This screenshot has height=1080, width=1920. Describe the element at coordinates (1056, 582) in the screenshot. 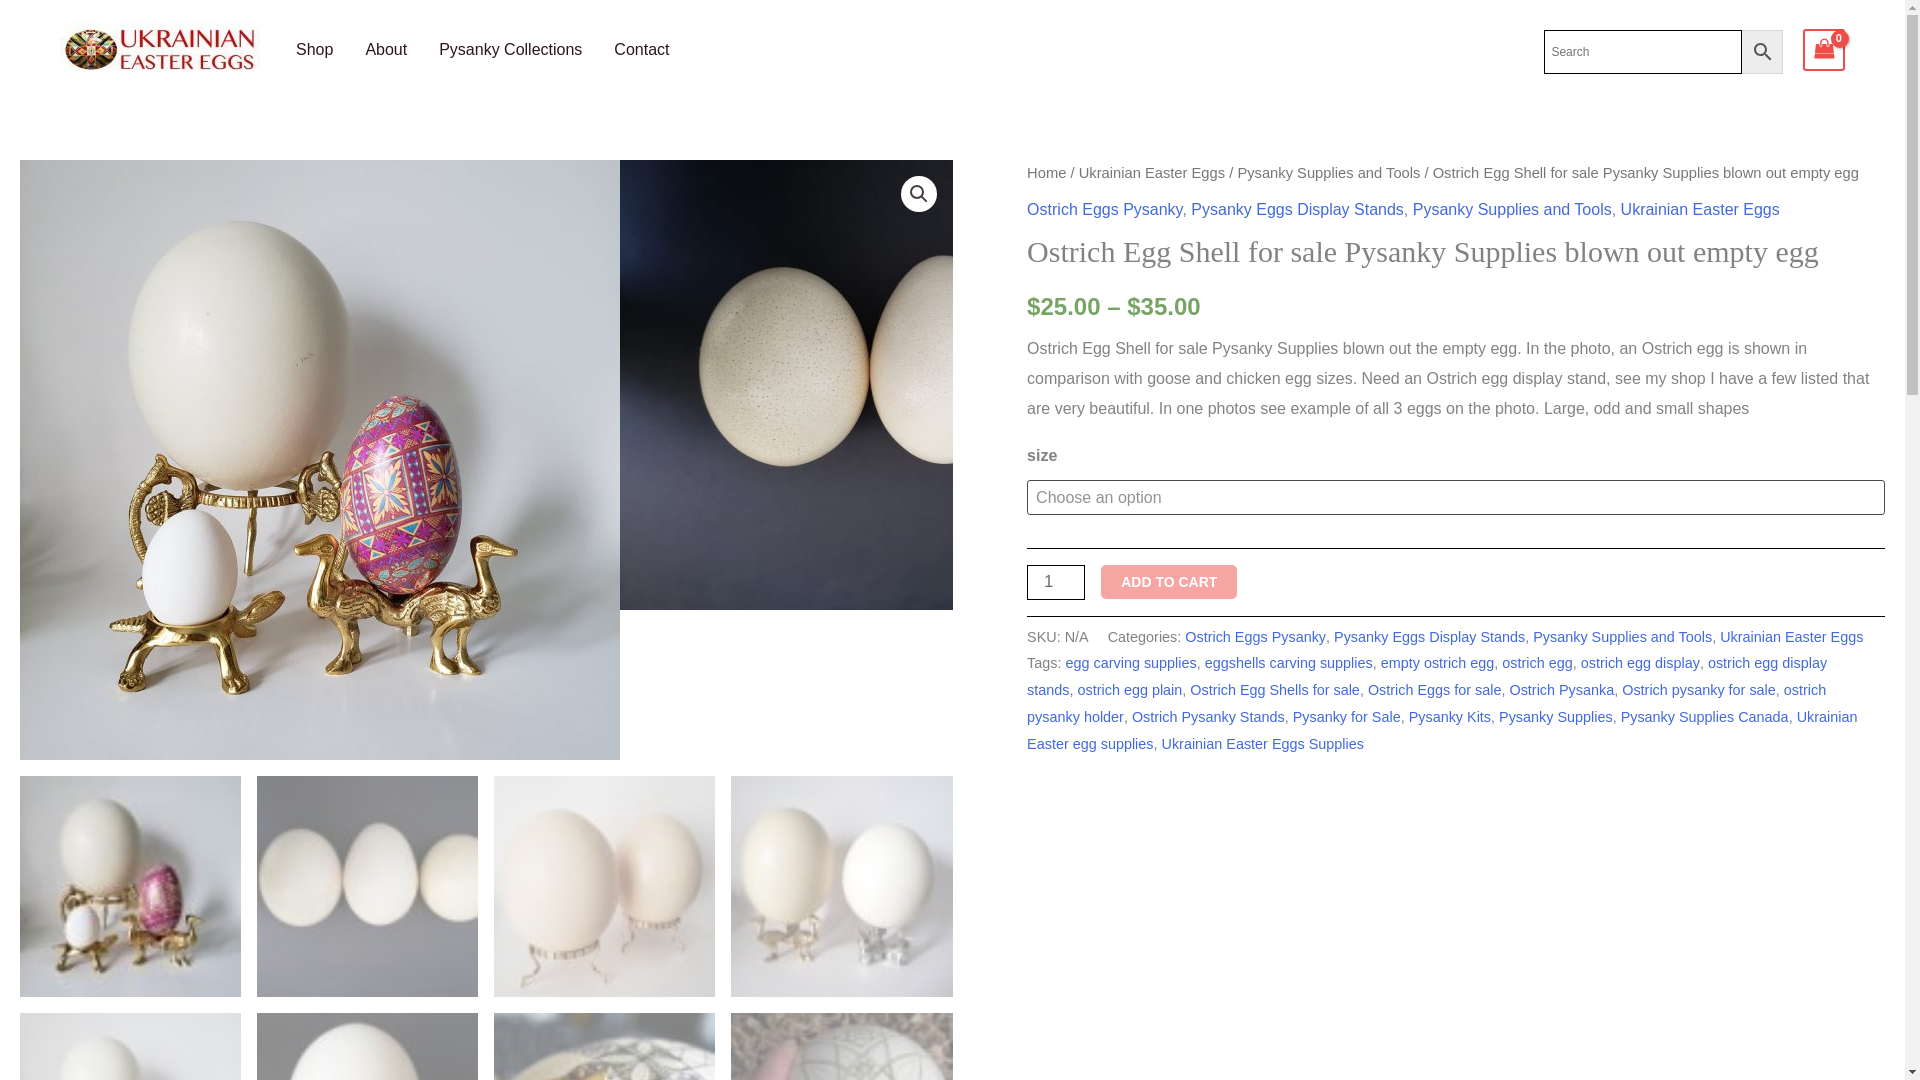

I see `1` at that location.